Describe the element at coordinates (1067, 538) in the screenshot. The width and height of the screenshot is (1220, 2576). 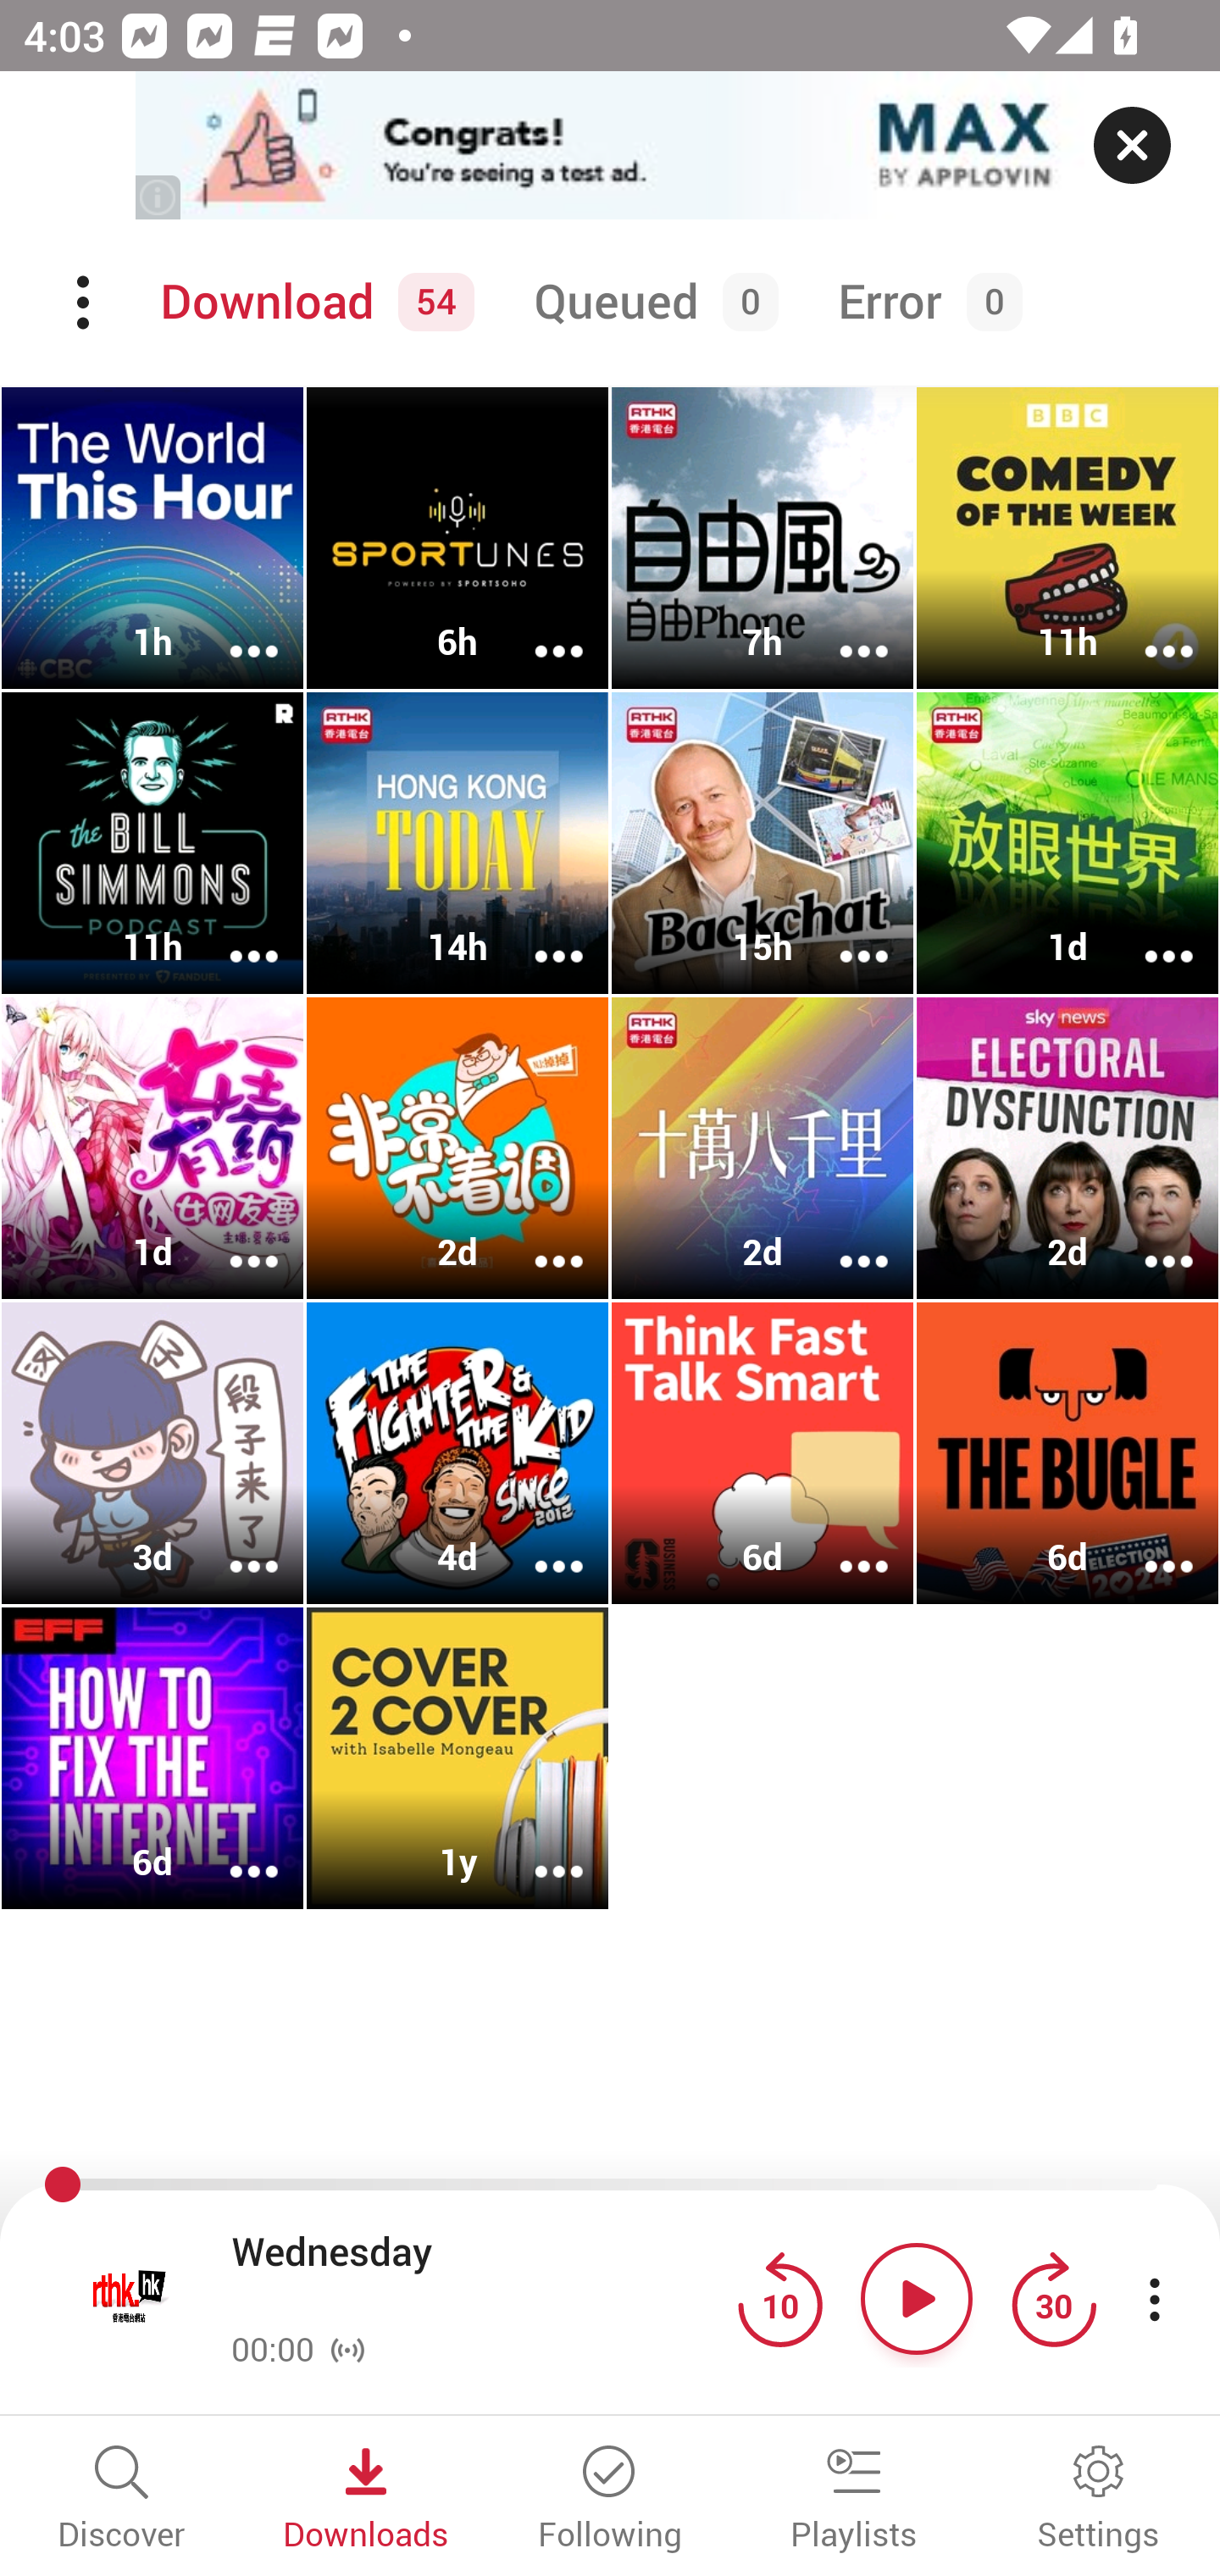
I see `Comedy of the Week 11h More options More options` at that location.